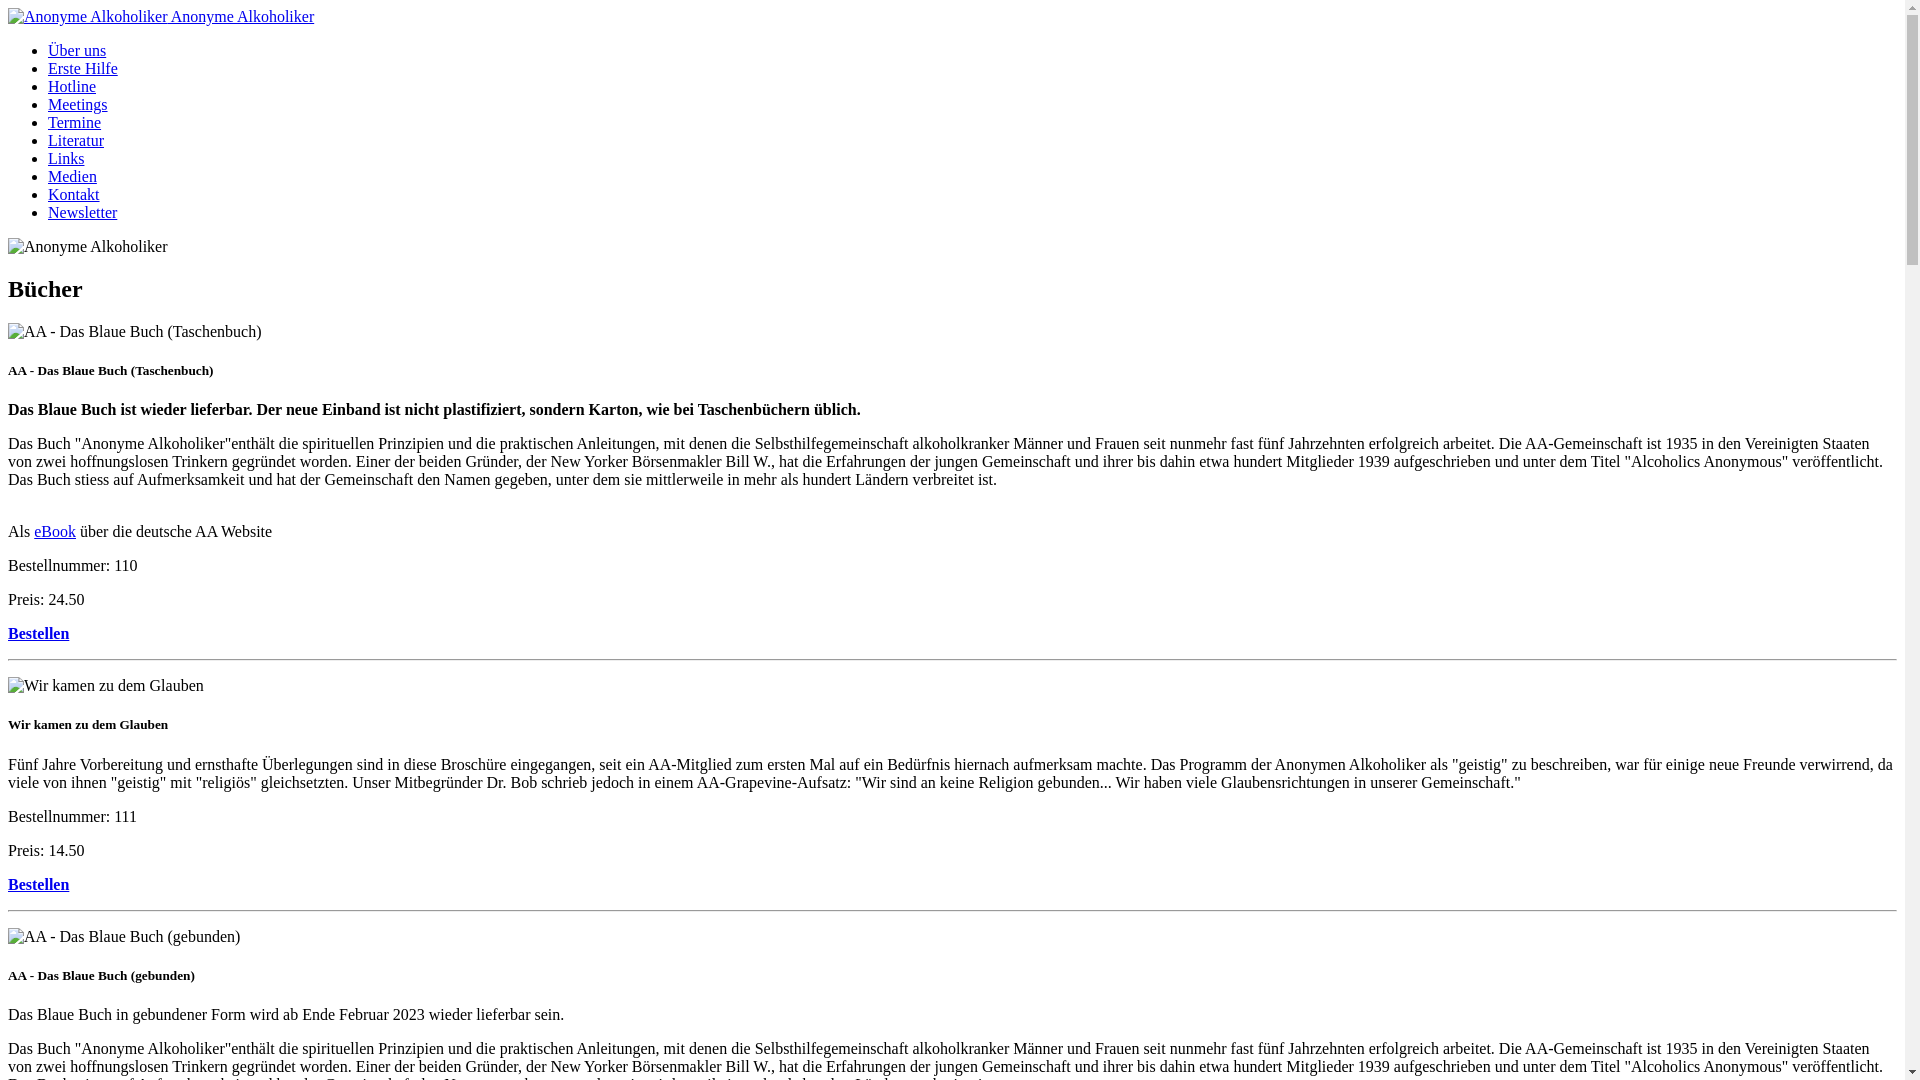  What do you see at coordinates (74, 122) in the screenshot?
I see `Termine` at bounding box center [74, 122].